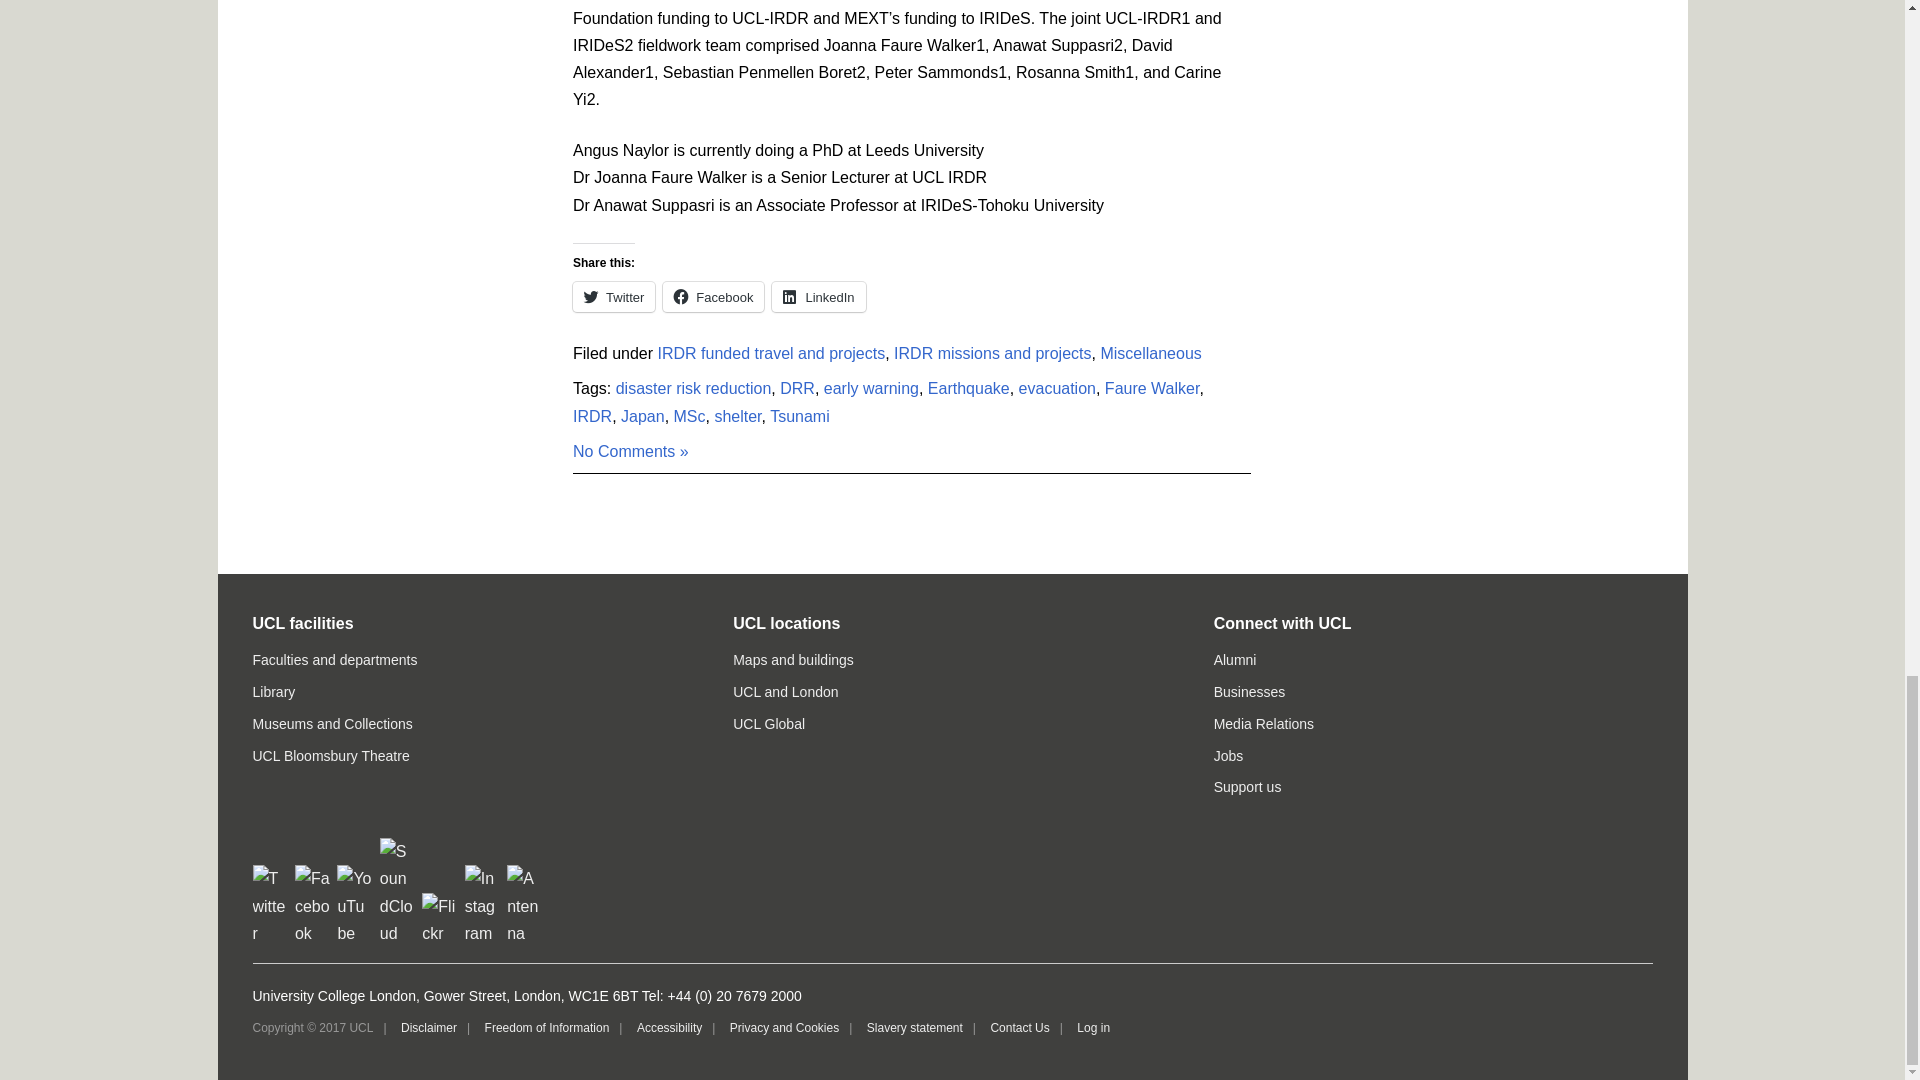 This screenshot has height=1080, width=1920. I want to click on Facebook, so click(713, 296).